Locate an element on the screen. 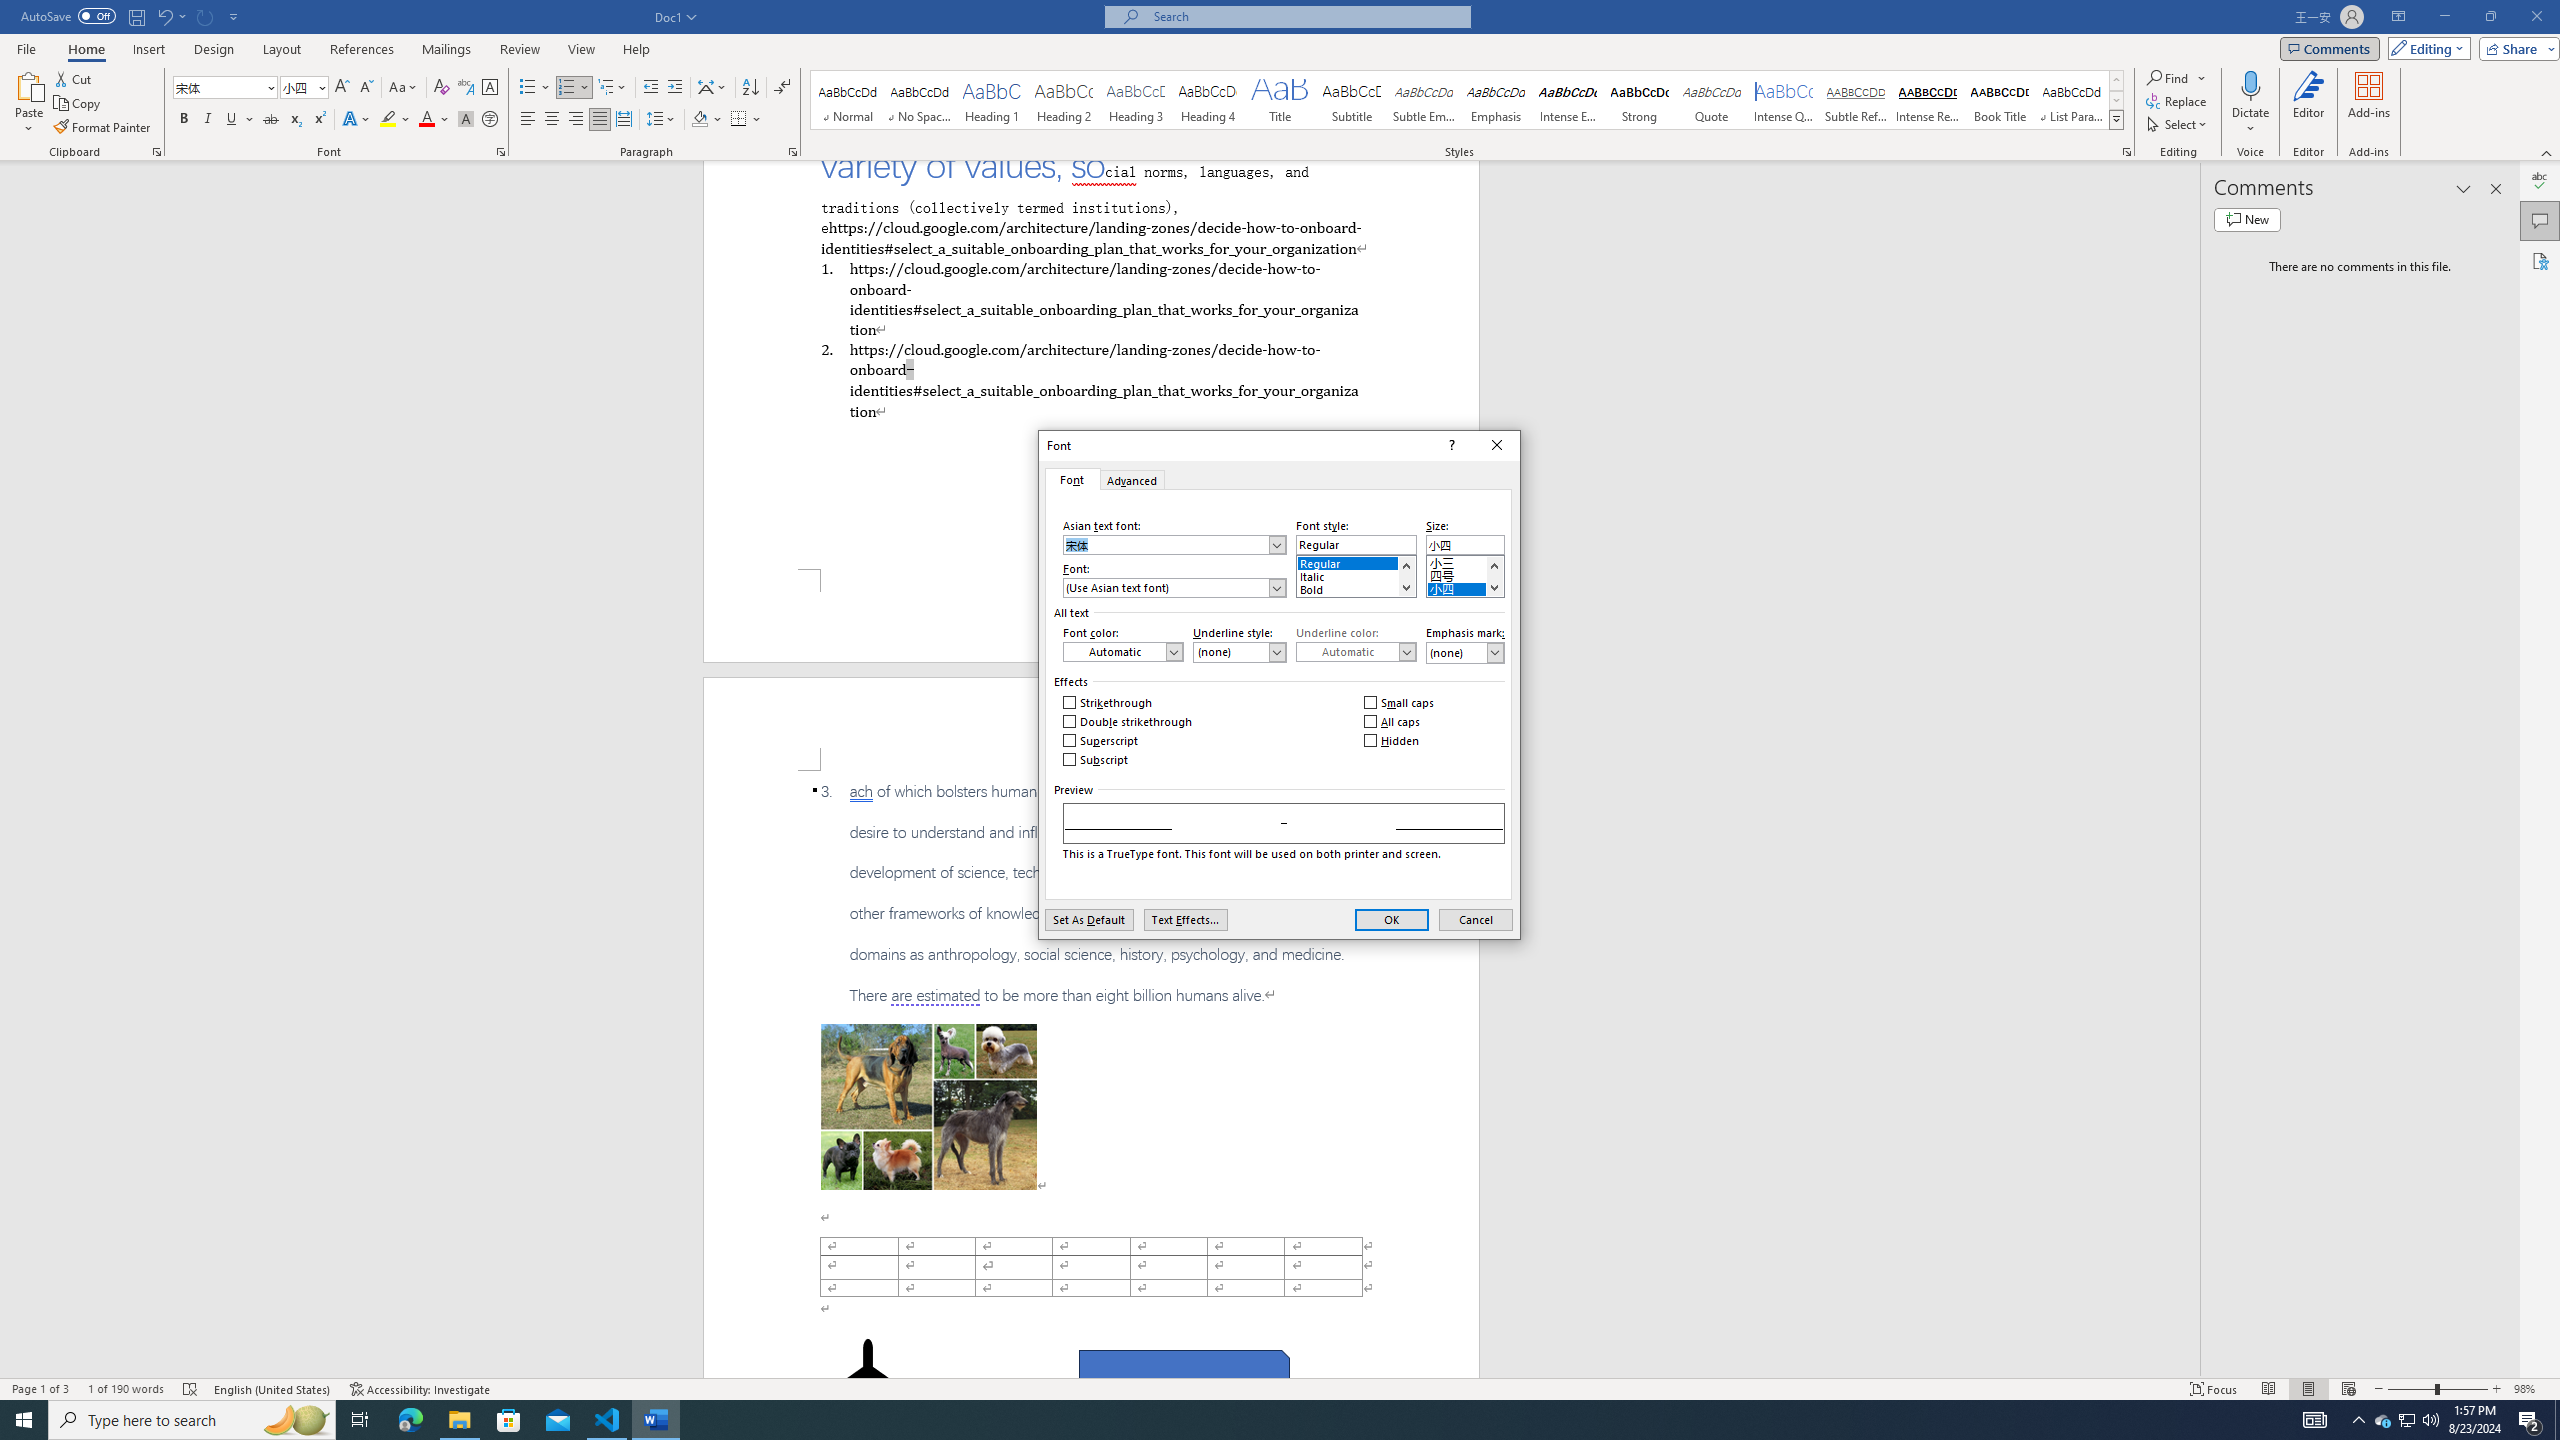 Image resolution: width=2560 pixels, height=1440 pixels. Running applications is located at coordinates (1262, 1420).